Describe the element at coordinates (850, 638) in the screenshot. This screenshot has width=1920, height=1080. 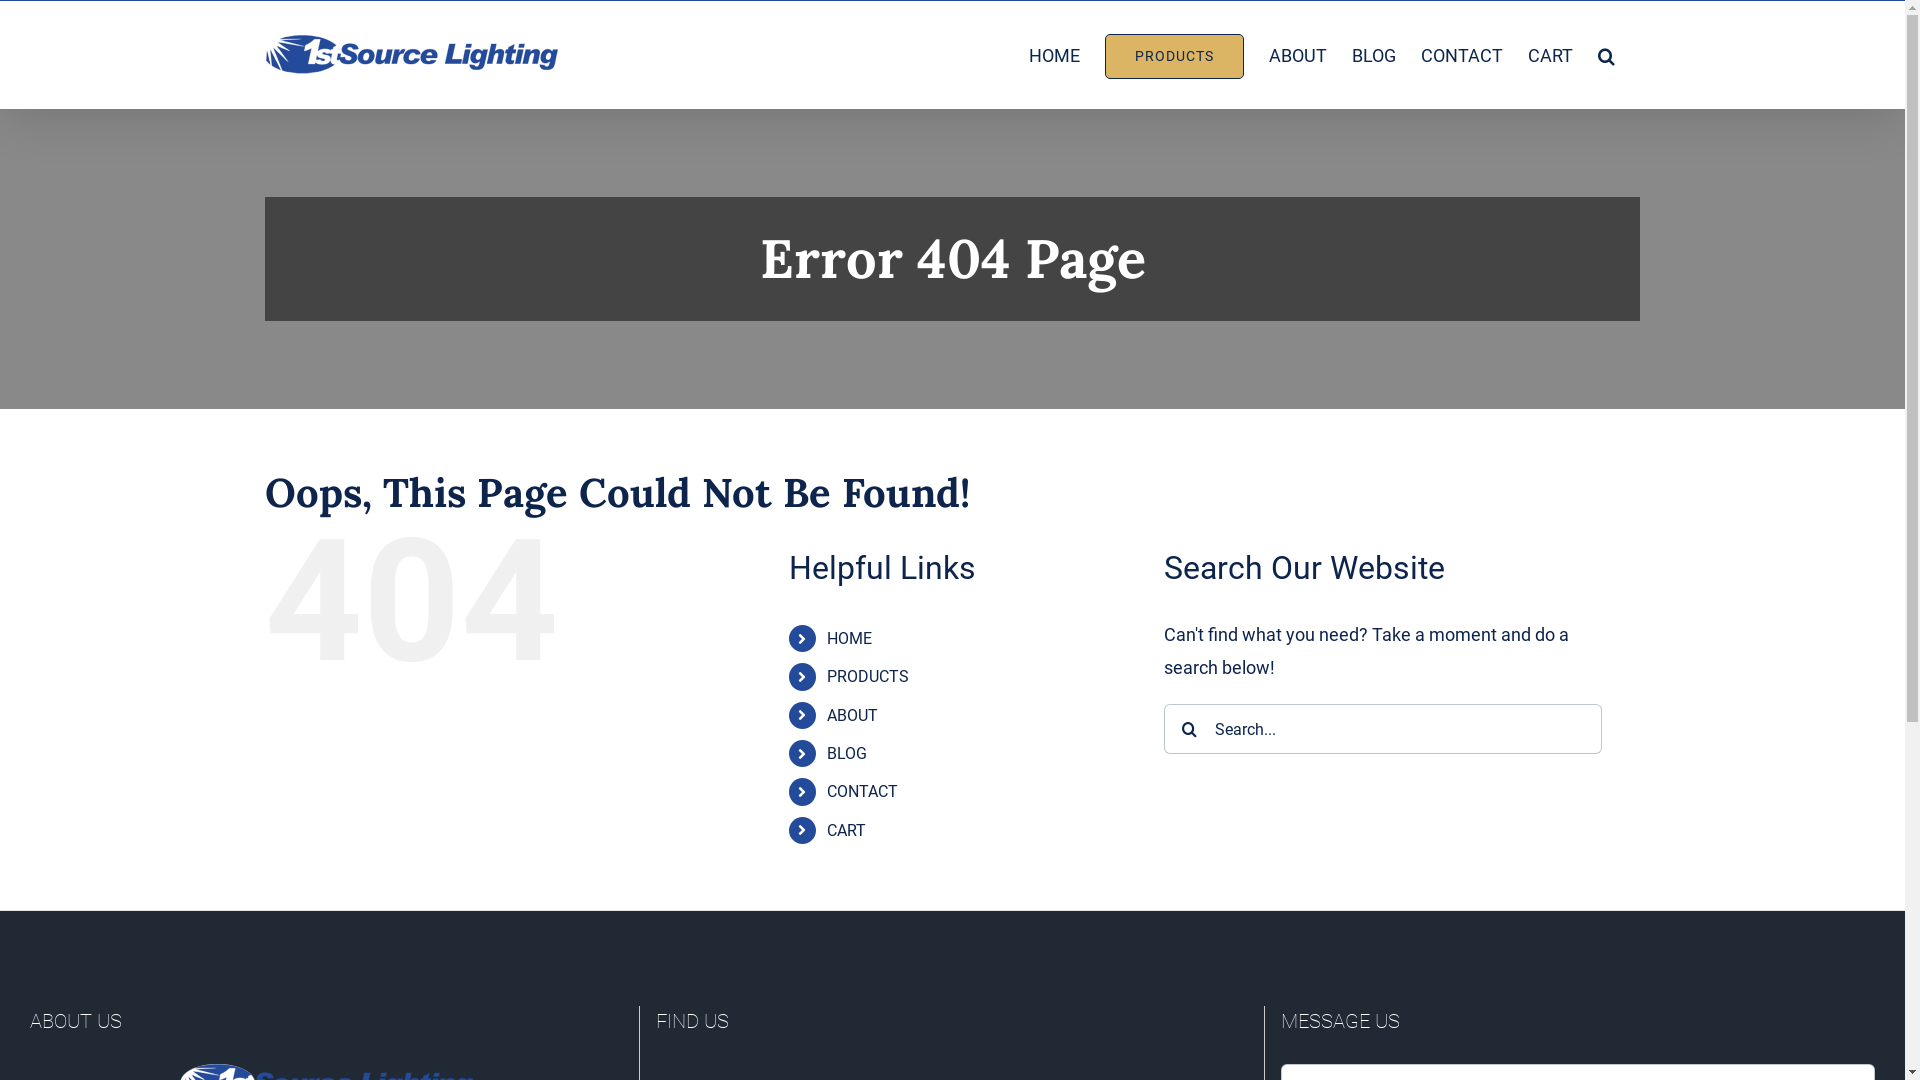
I see `HOME` at that location.